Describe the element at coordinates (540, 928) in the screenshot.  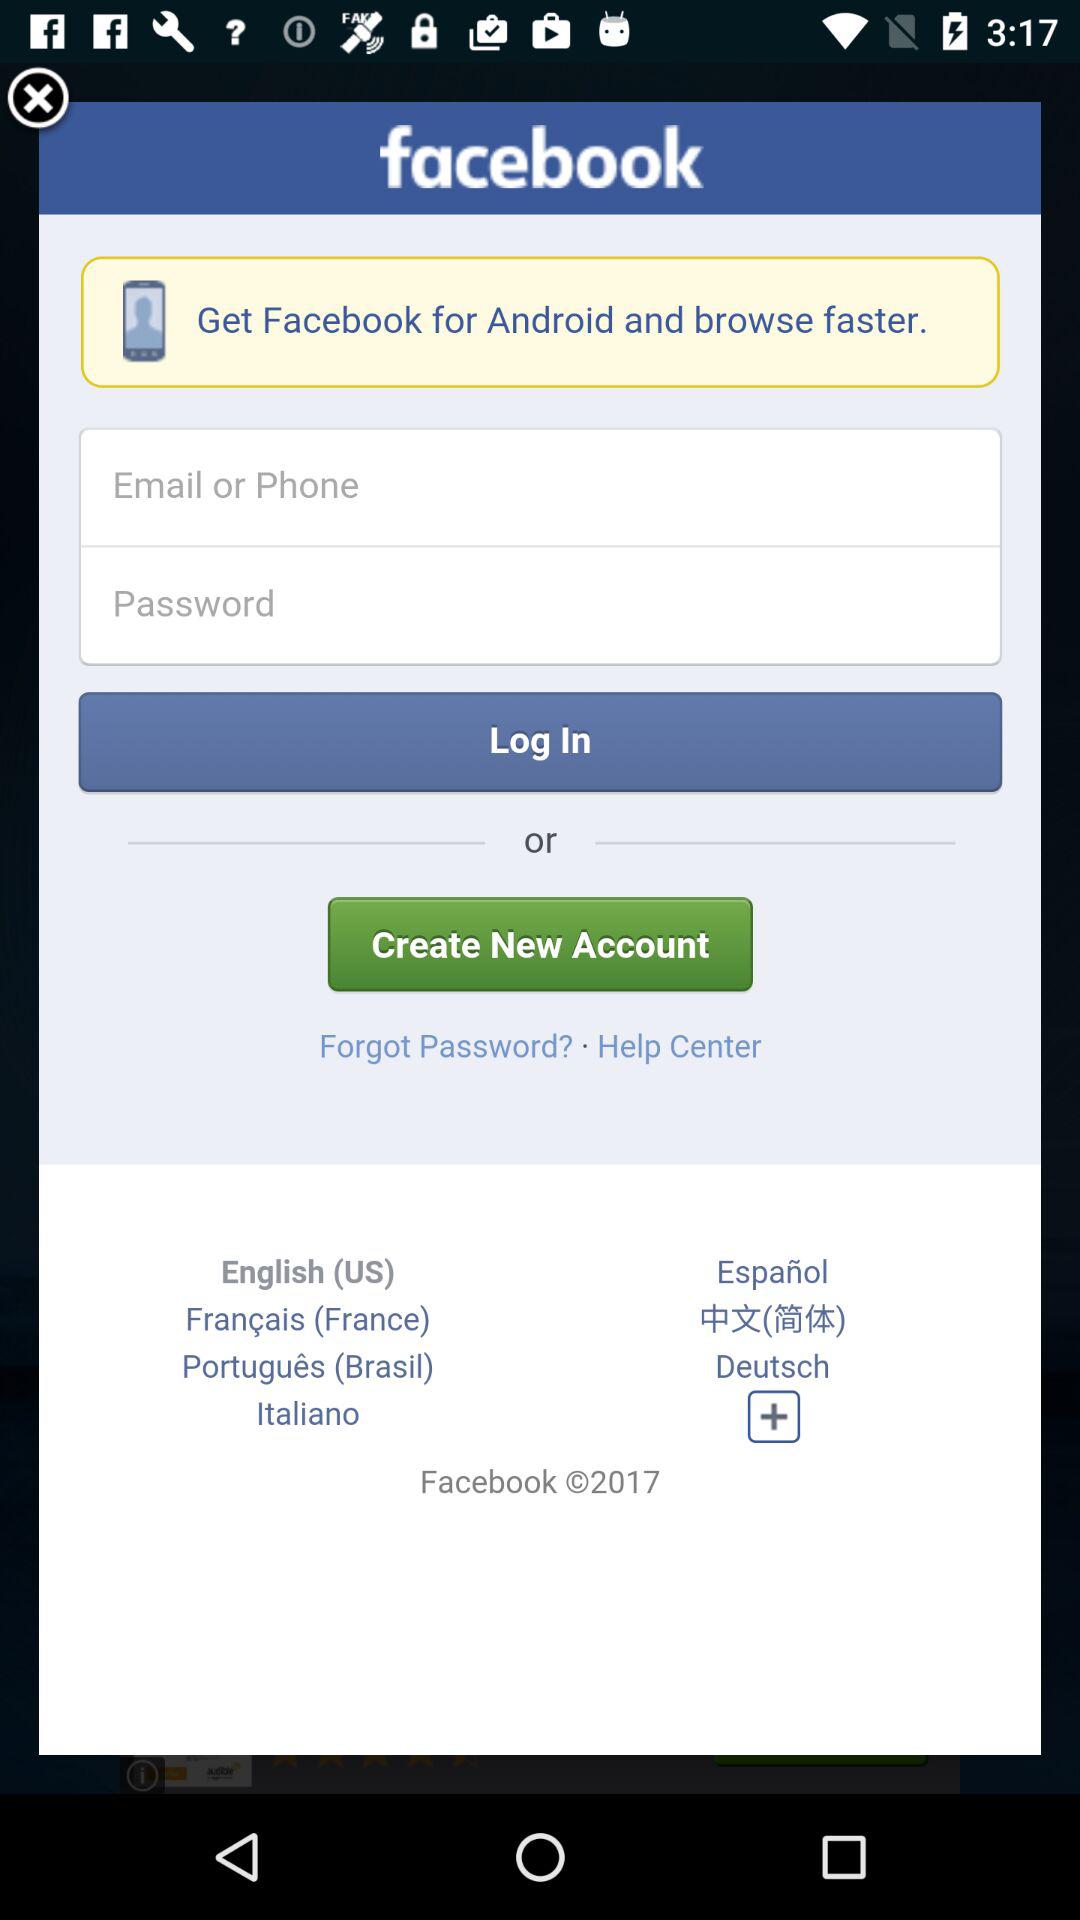
I see `turn on the item at the center` at that location.